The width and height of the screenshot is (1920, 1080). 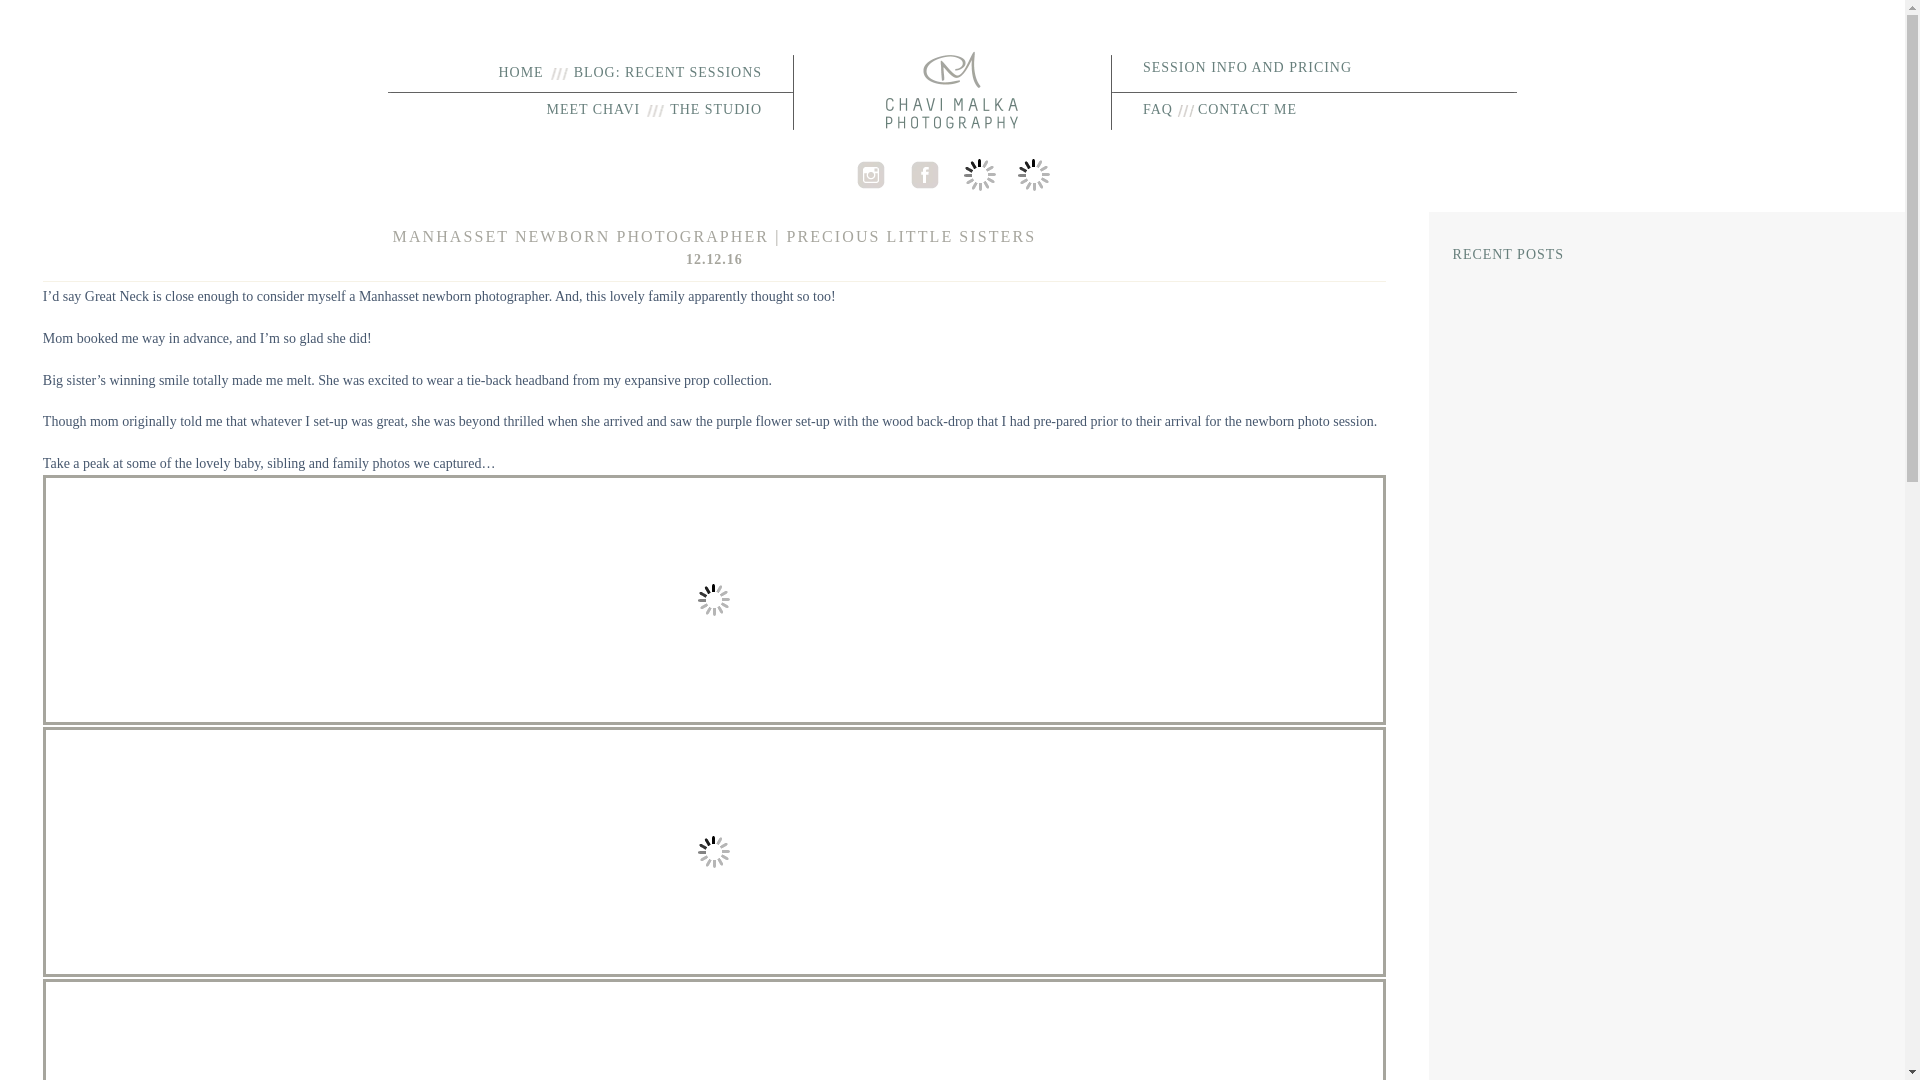 I want to click on BLOG: RECENT SESSIONS, so click(x=668, y=72).